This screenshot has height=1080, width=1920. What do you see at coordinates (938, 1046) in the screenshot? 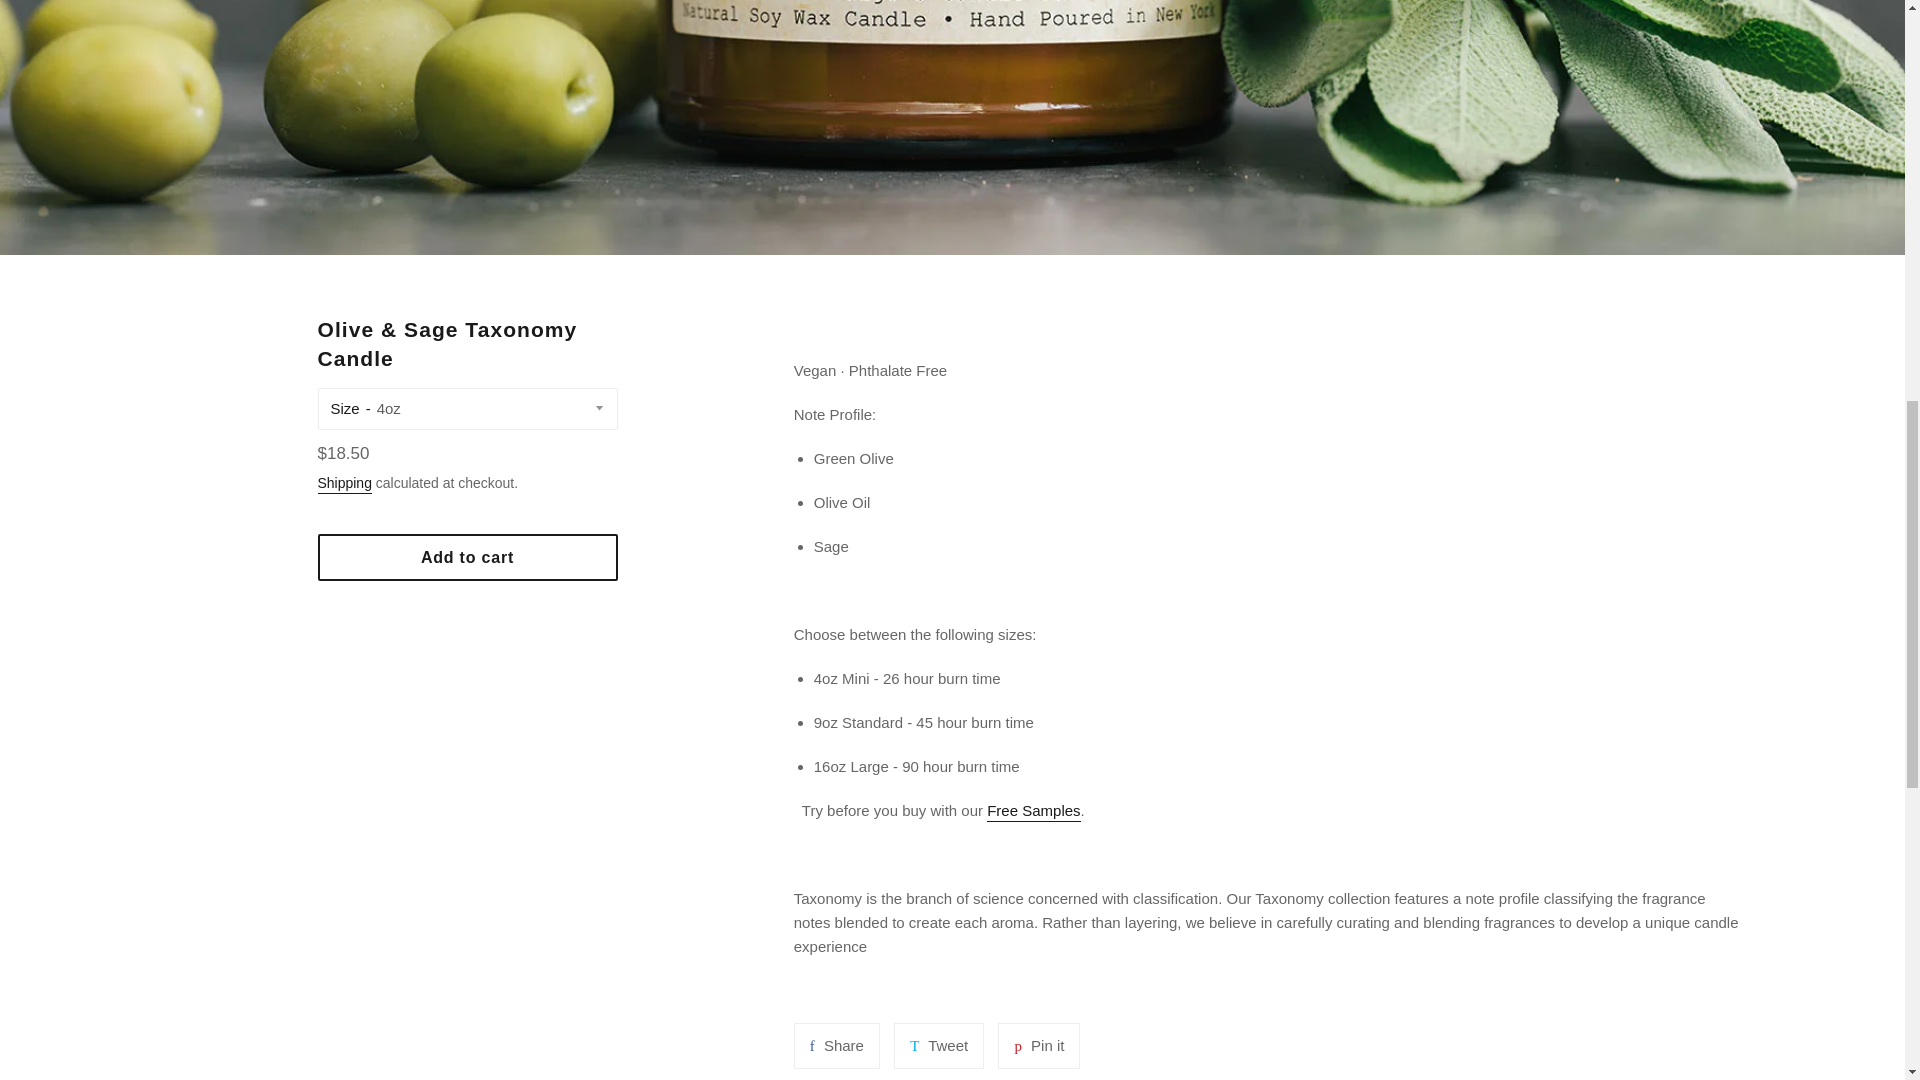
I see `Free Samples` at bounding box center [938, 1046].